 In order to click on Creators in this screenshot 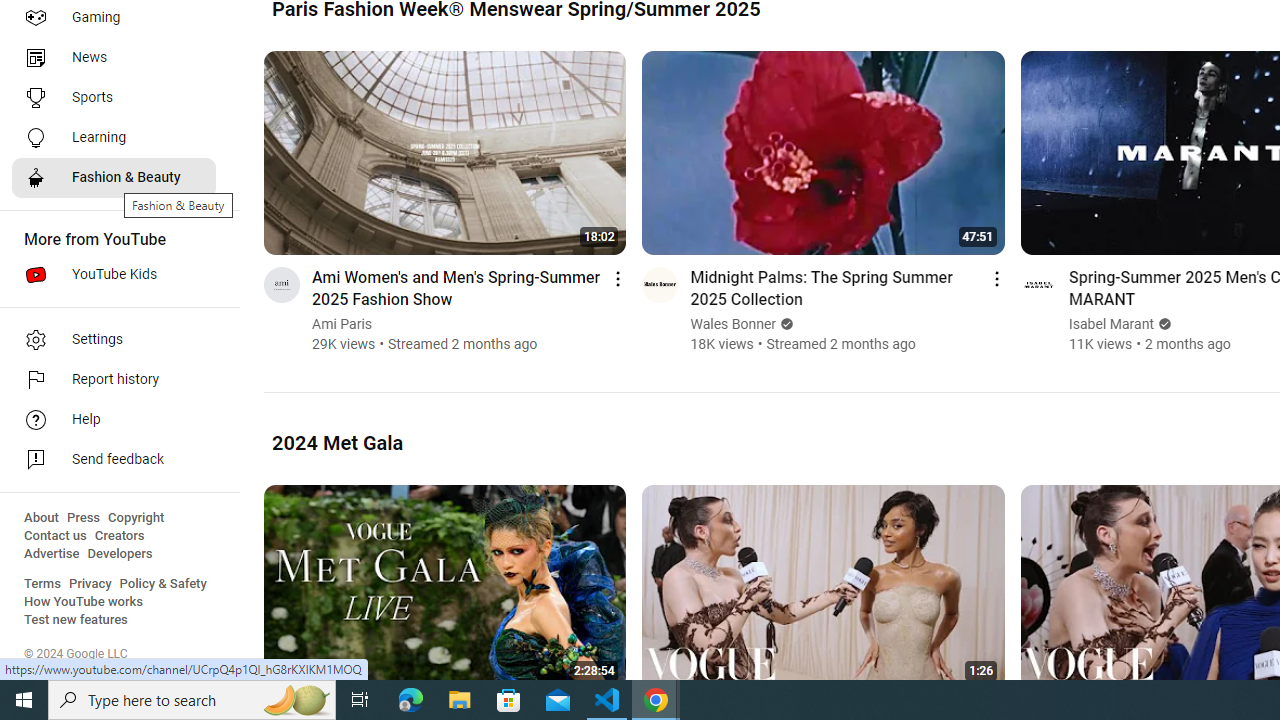, I will do `click(118, 536)`.